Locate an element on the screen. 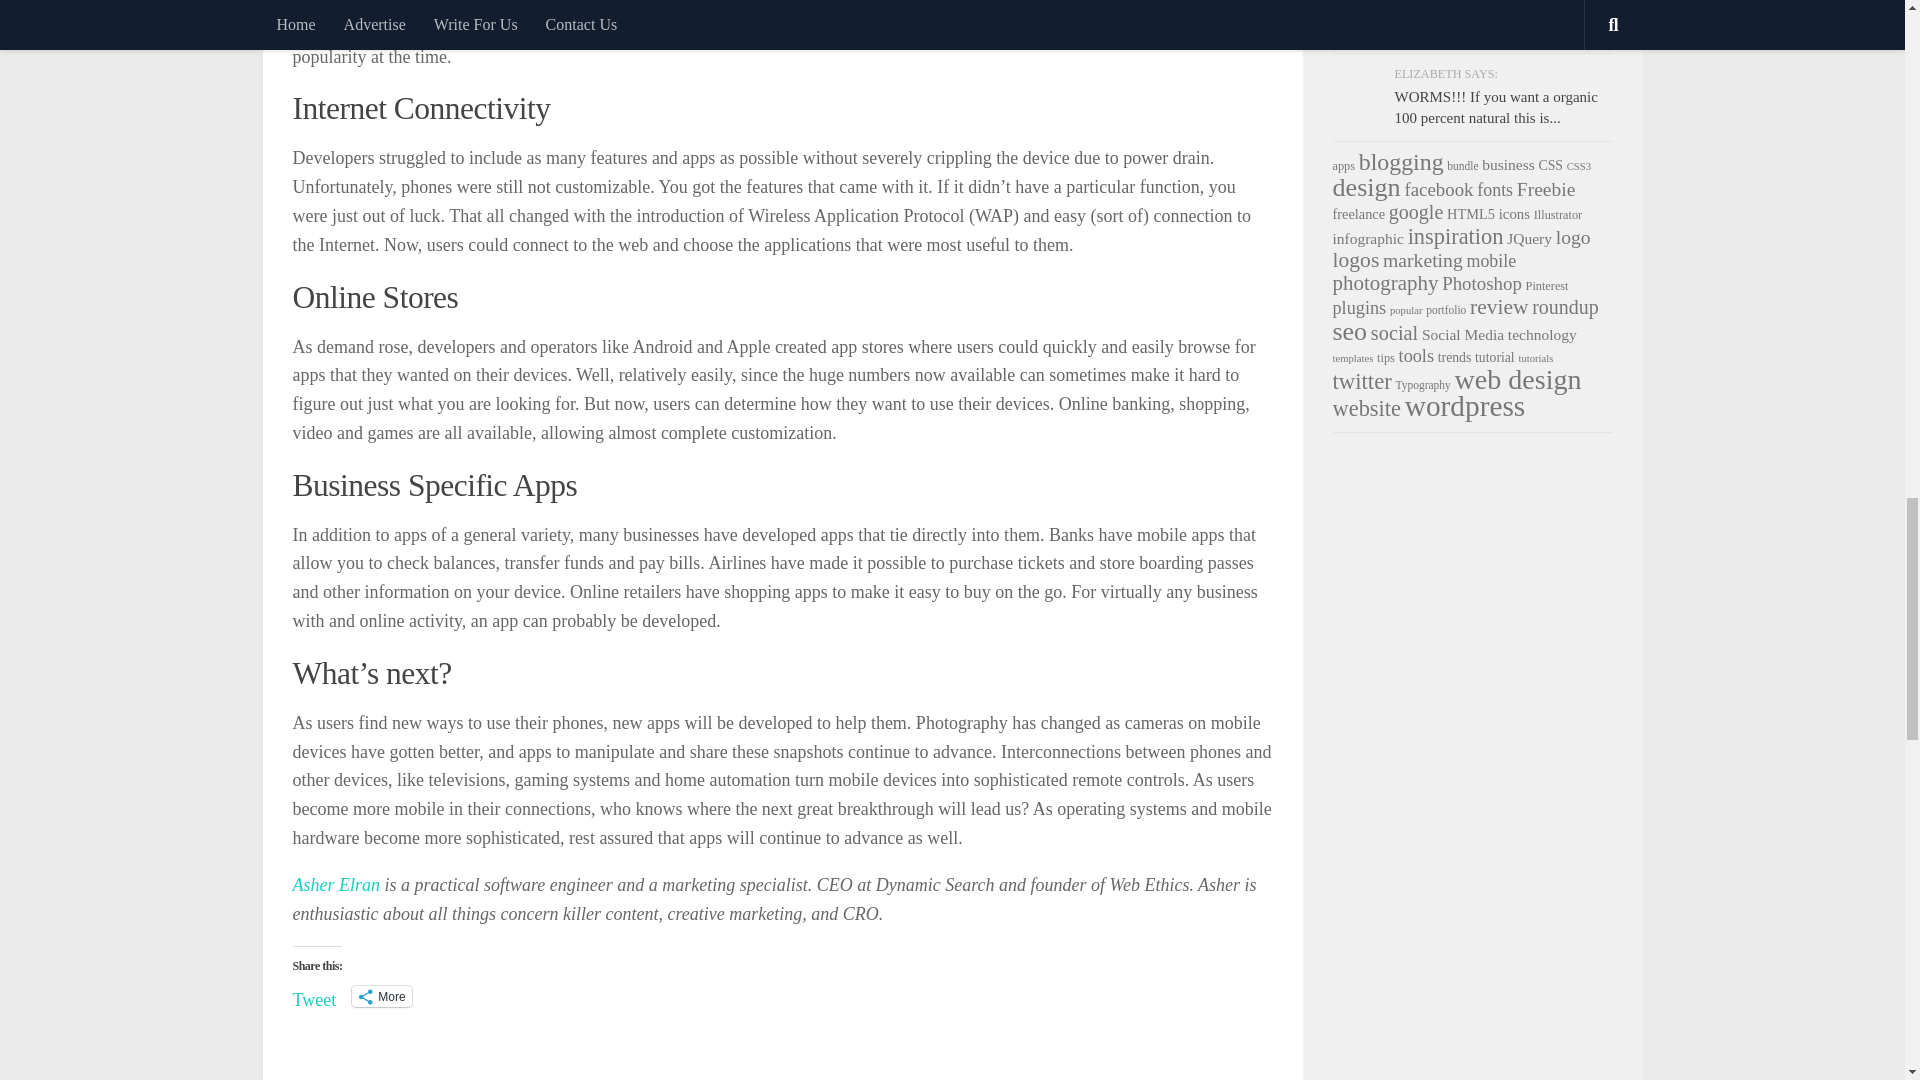  Asher Elran is located at coordinates (336, 884).